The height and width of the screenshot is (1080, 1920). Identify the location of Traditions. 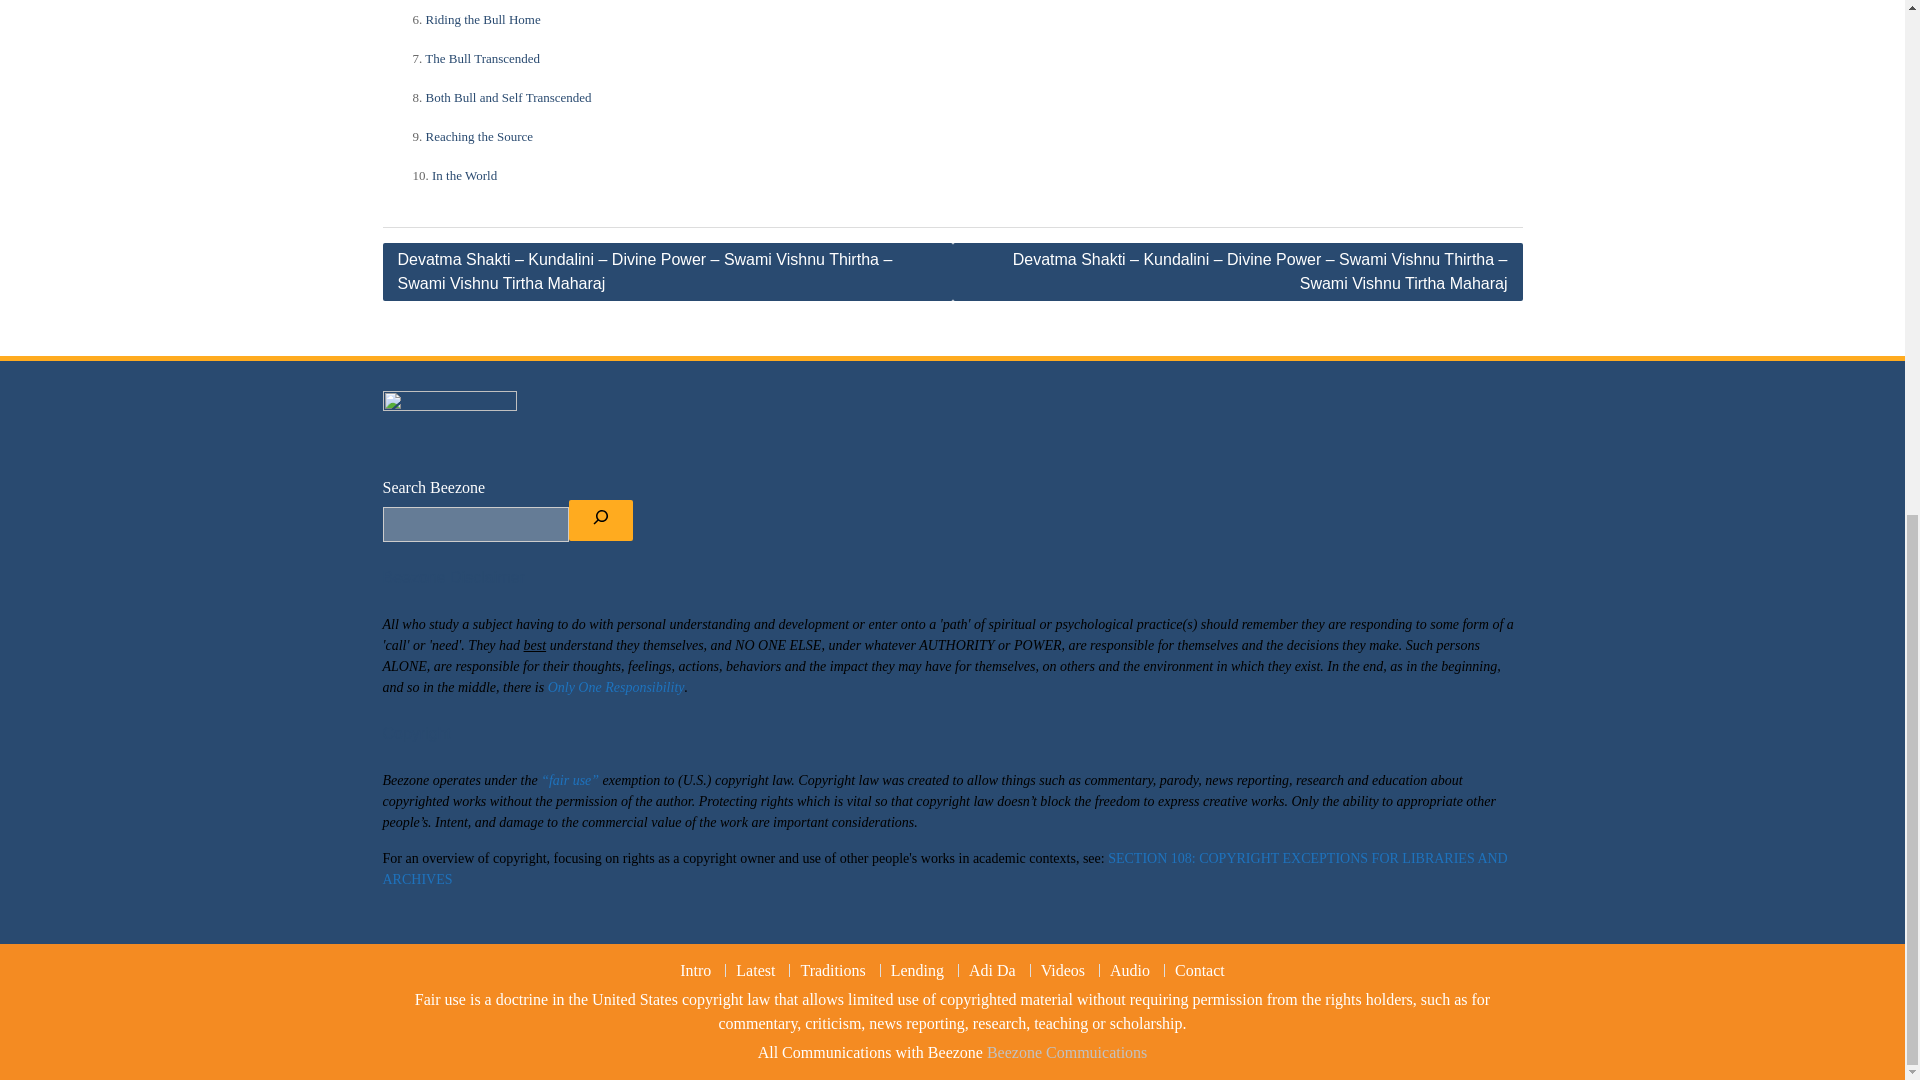
(944, 868).